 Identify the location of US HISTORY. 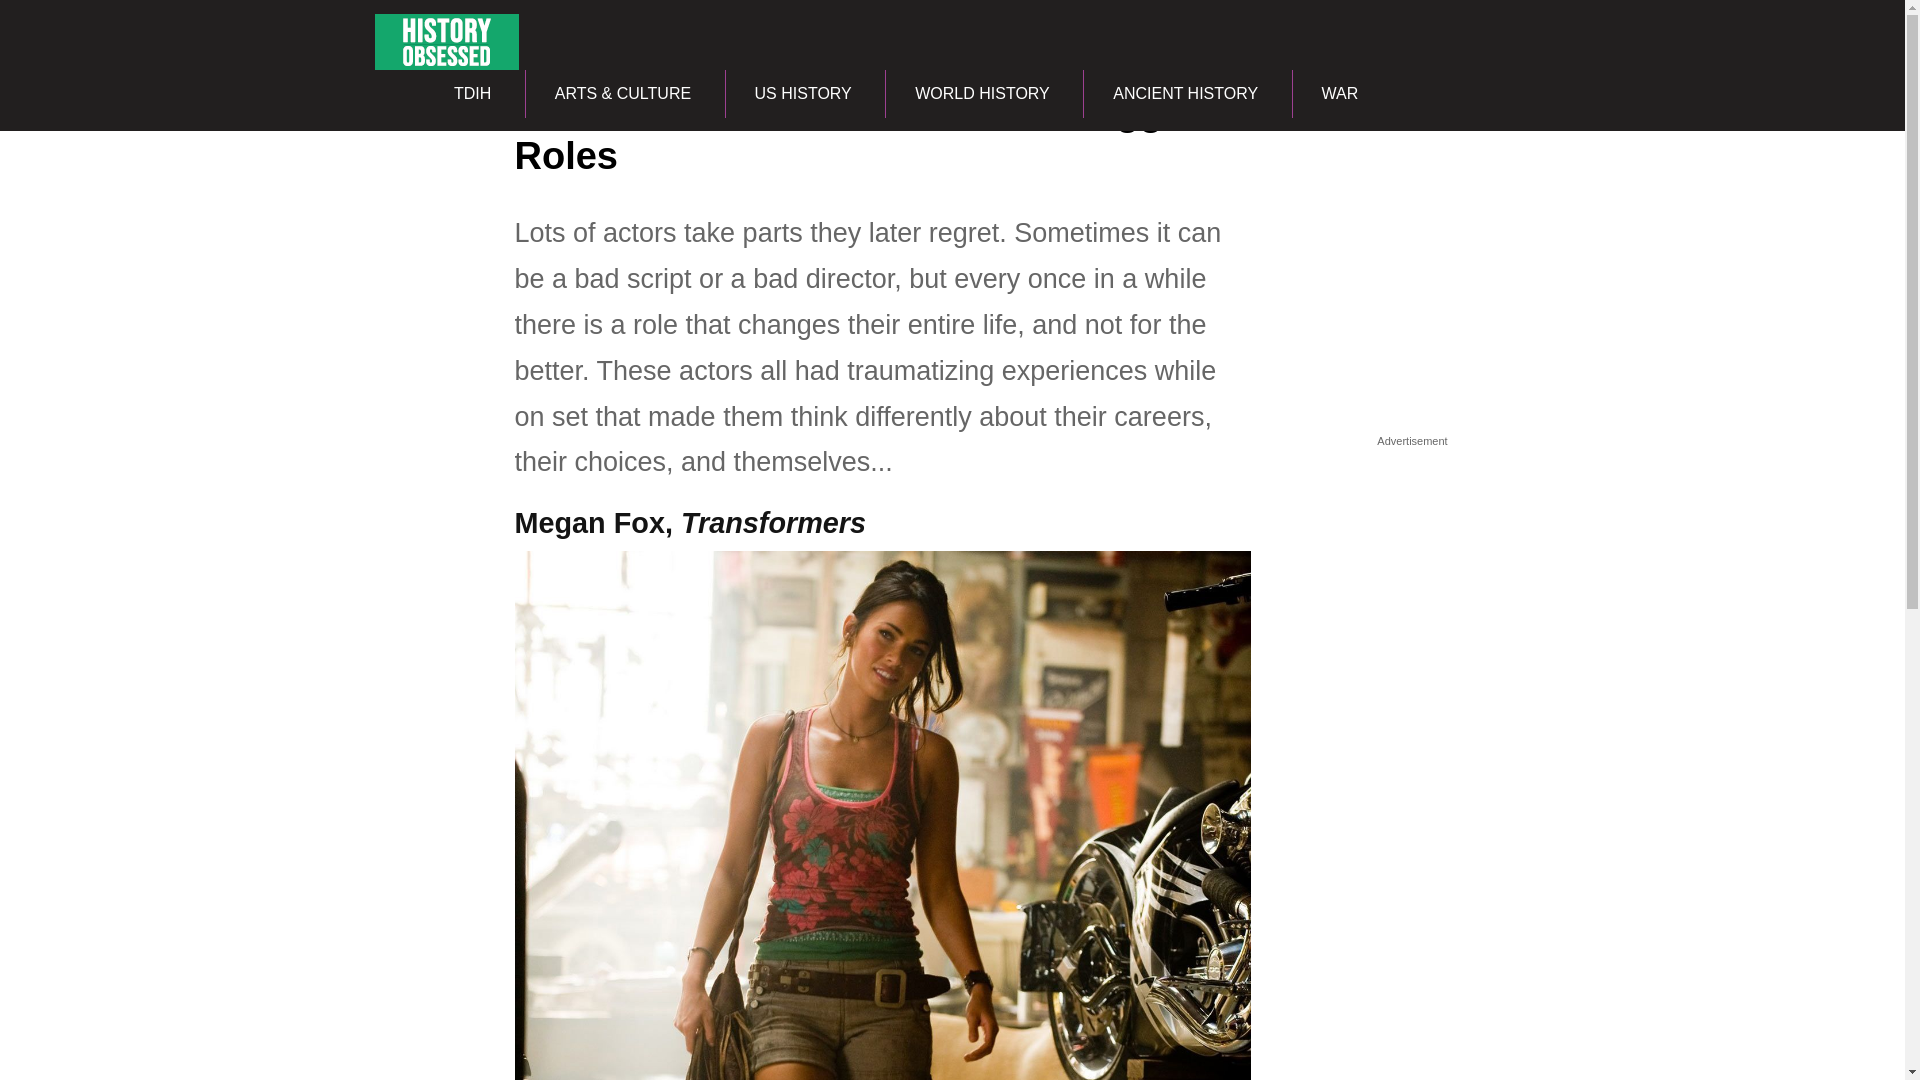
(803, 94).